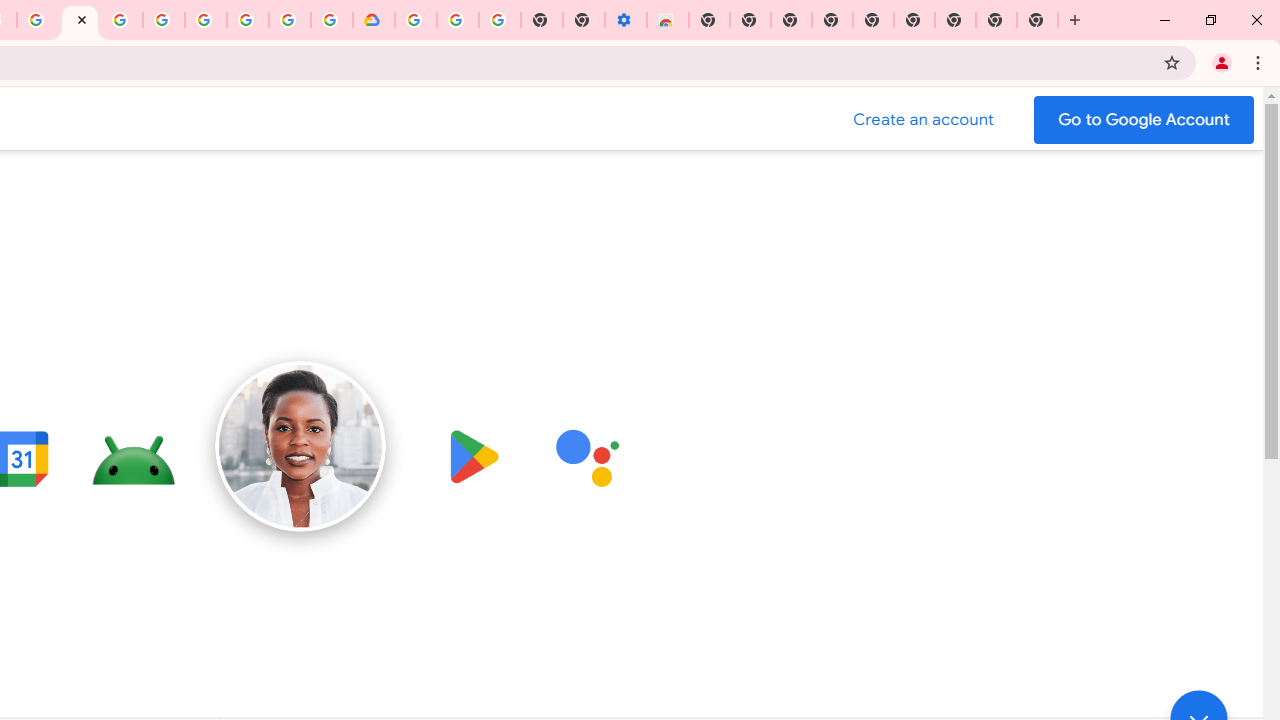  What do you see at coordinates (924, 120) in the screenshot?
I see `Create a Google Account` at bounding box center [924, 120].